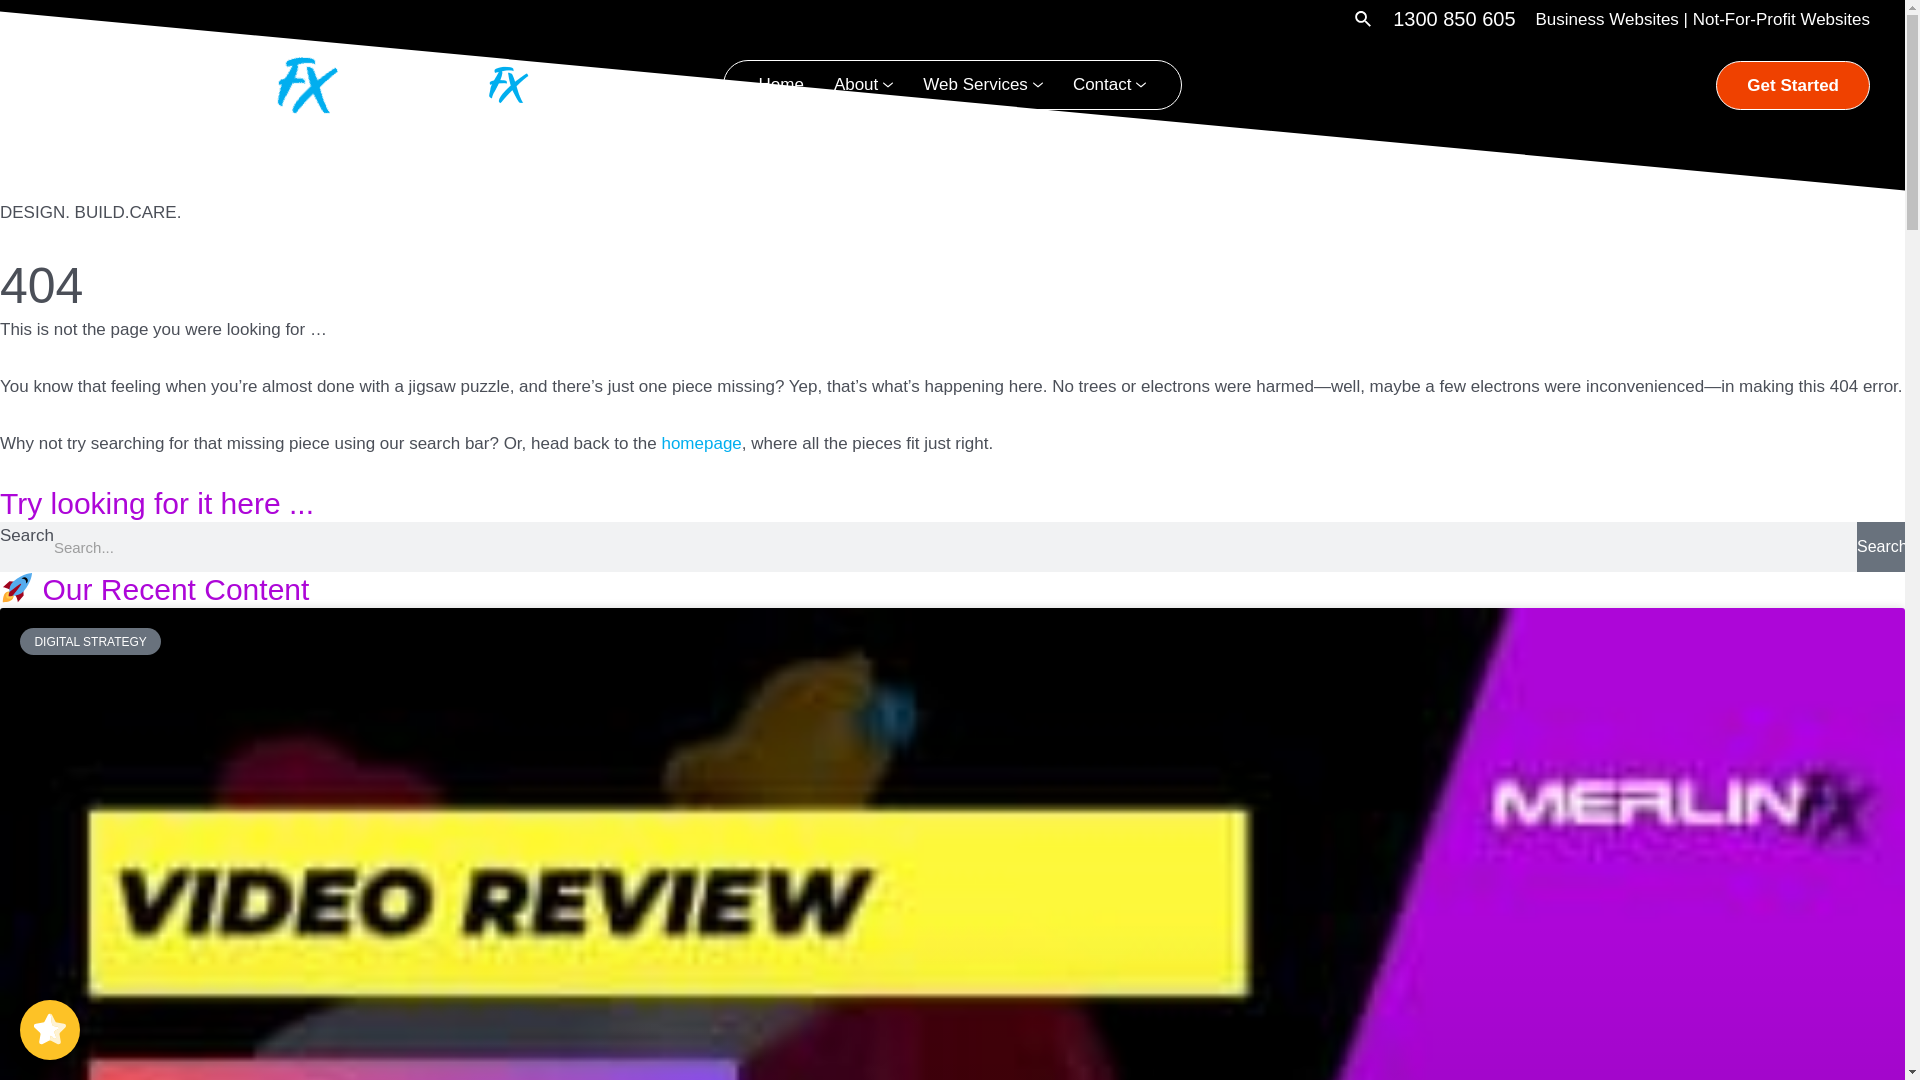  What do you see at coordinates (1782, 20) in the screenshot?
I see `Not-For-Profit Websites` at bounding box center [1782, 20].